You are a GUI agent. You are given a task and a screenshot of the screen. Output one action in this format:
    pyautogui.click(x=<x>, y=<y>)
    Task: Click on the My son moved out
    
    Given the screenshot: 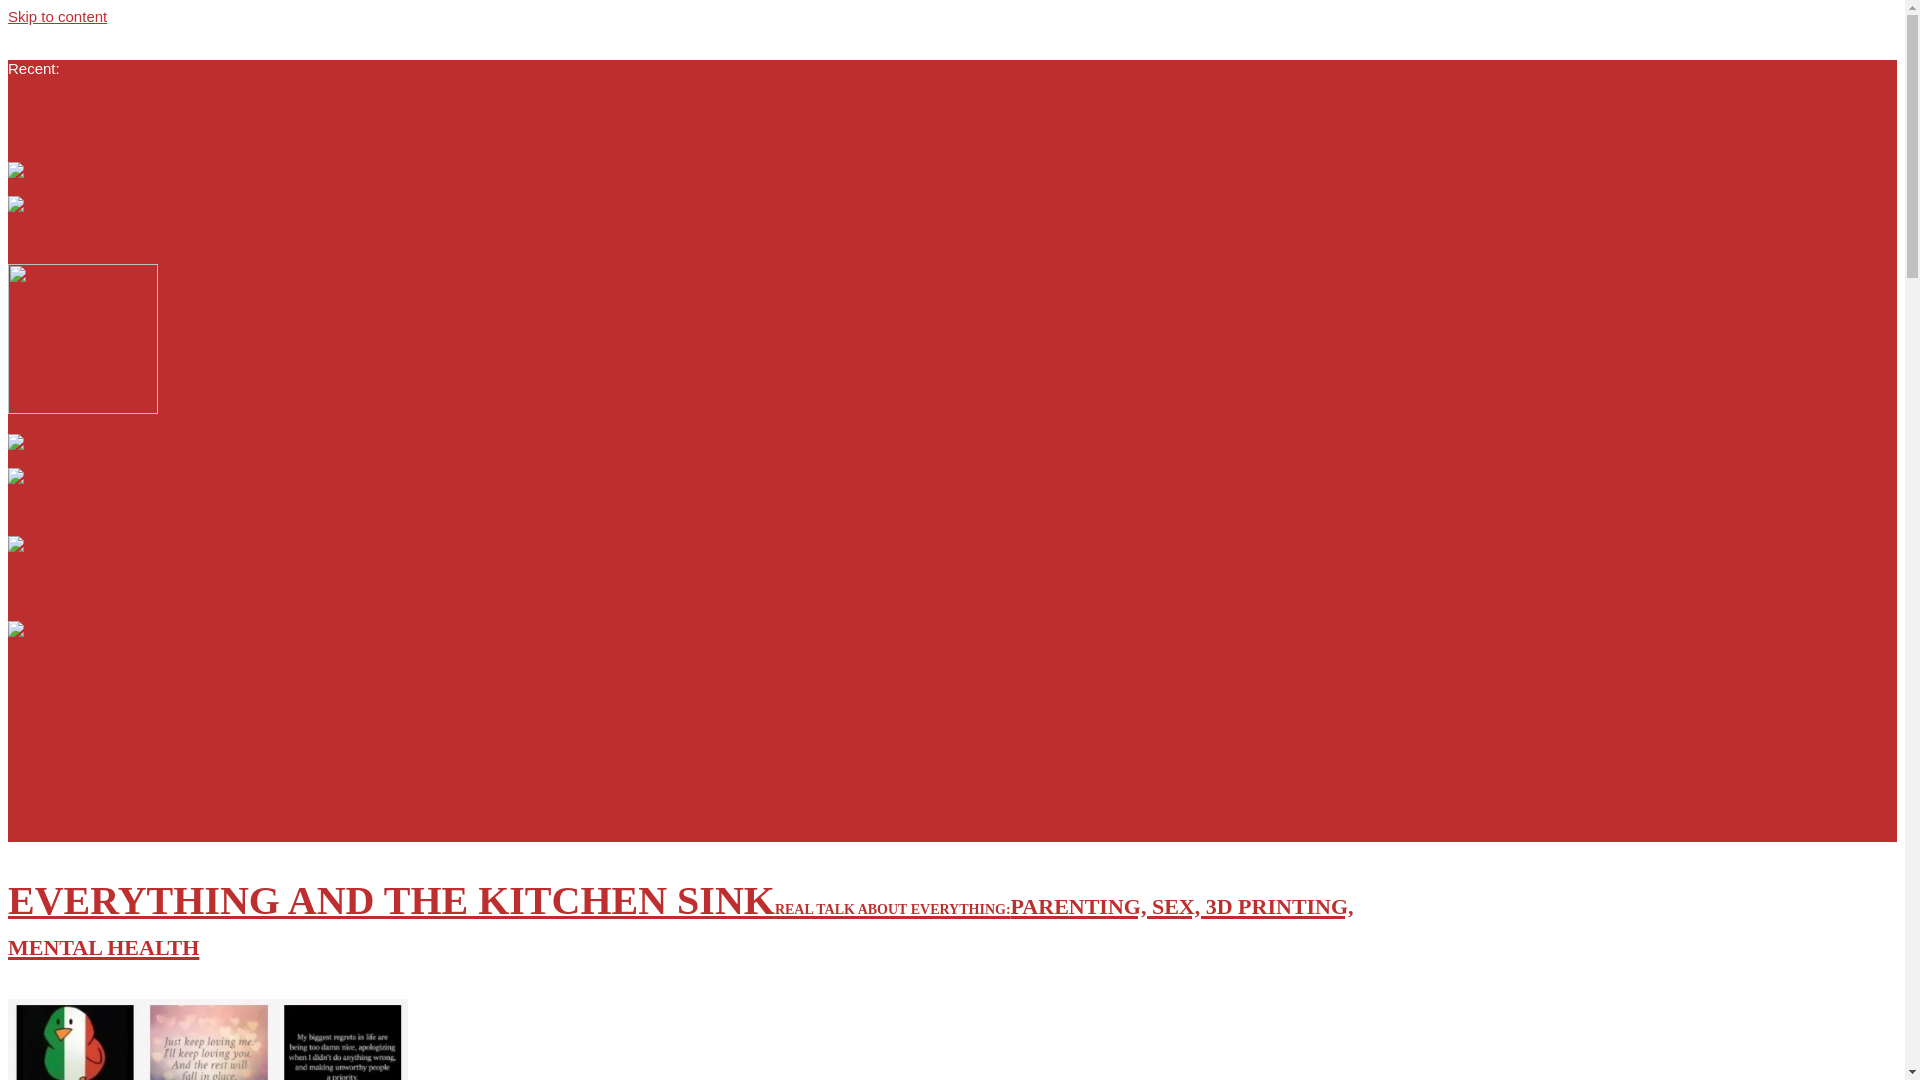 What is the action you would take?
    pyautogui.click(x=68, y=510)
    